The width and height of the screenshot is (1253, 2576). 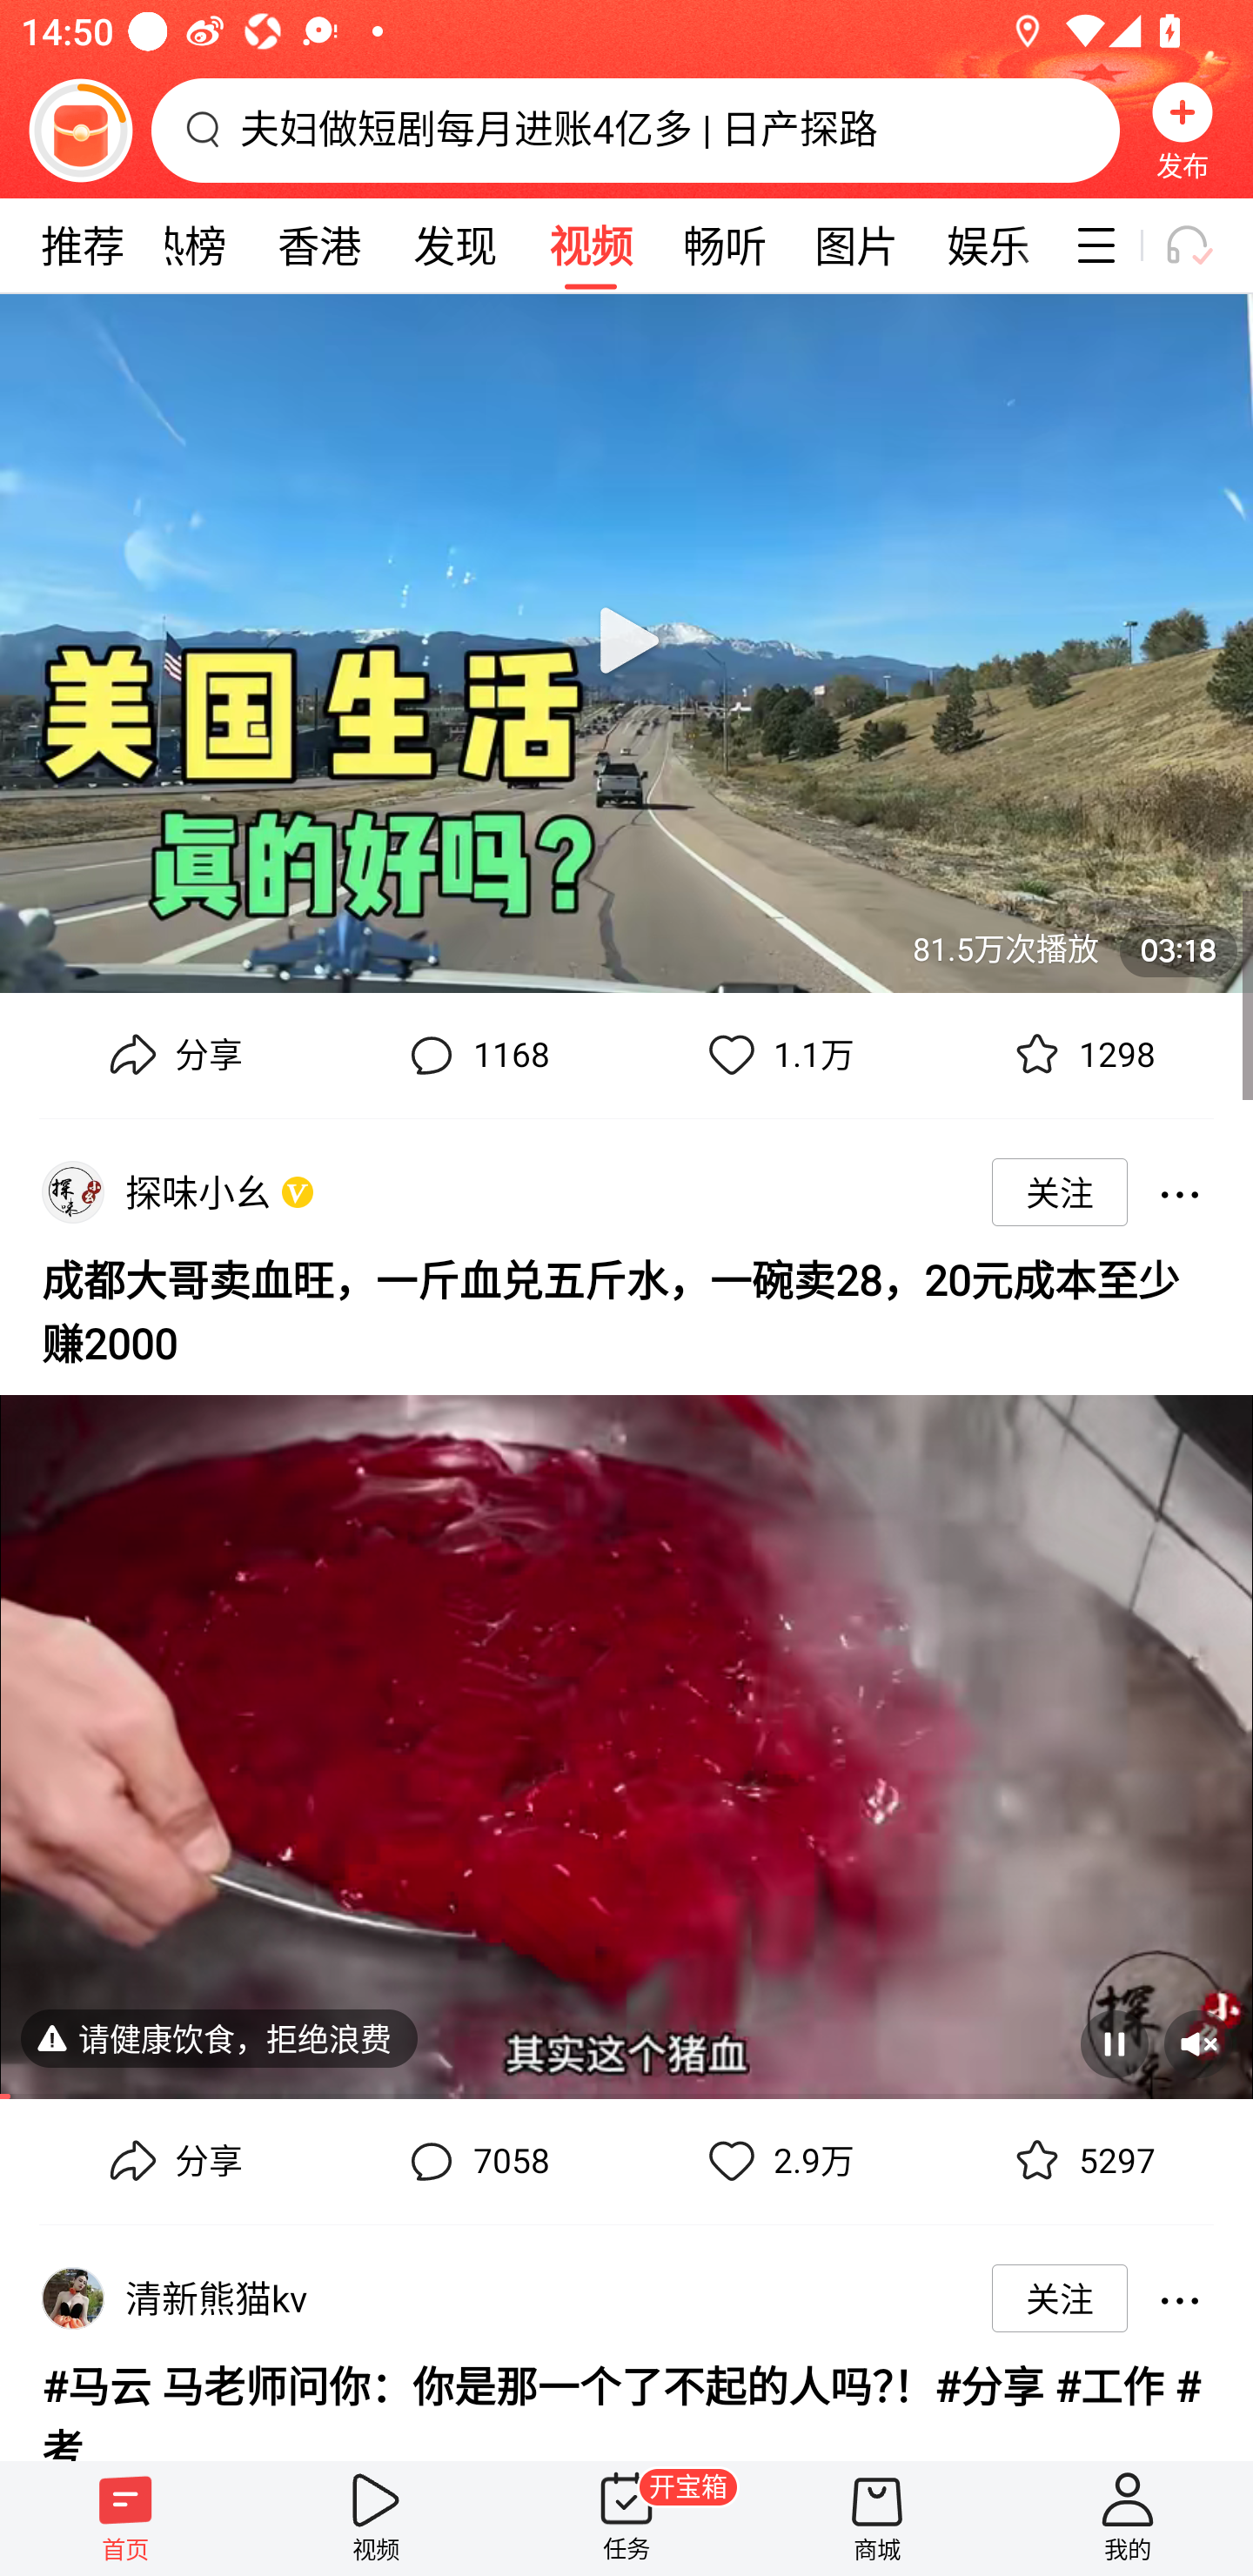 What do you see at coordinates (172, 1055) in the screenshot?
I see `分享` at bounding box center [172, 1055].